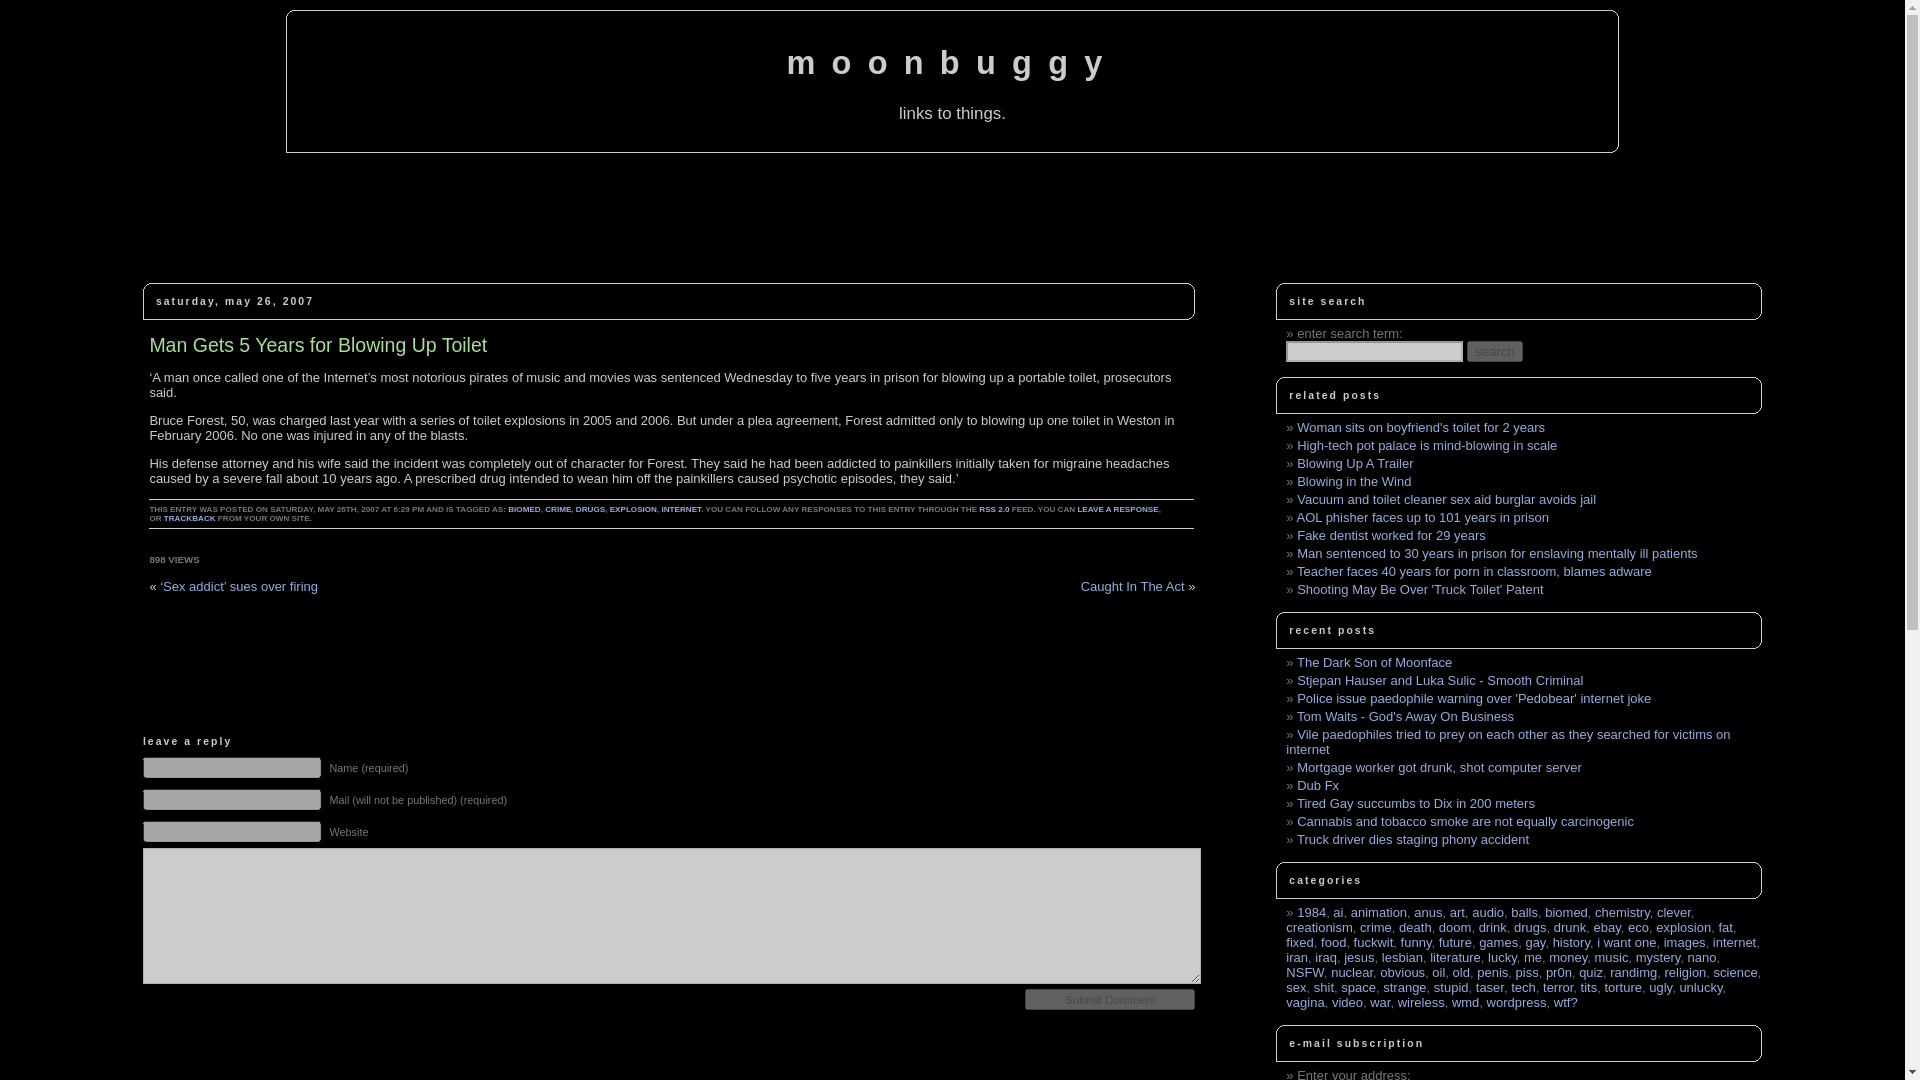 This screenshot has width=1920, height=1080. What do you see at coordinates (590, 510) in the screenshot?
I see `DRUGS` at bounding box center [590, 510].